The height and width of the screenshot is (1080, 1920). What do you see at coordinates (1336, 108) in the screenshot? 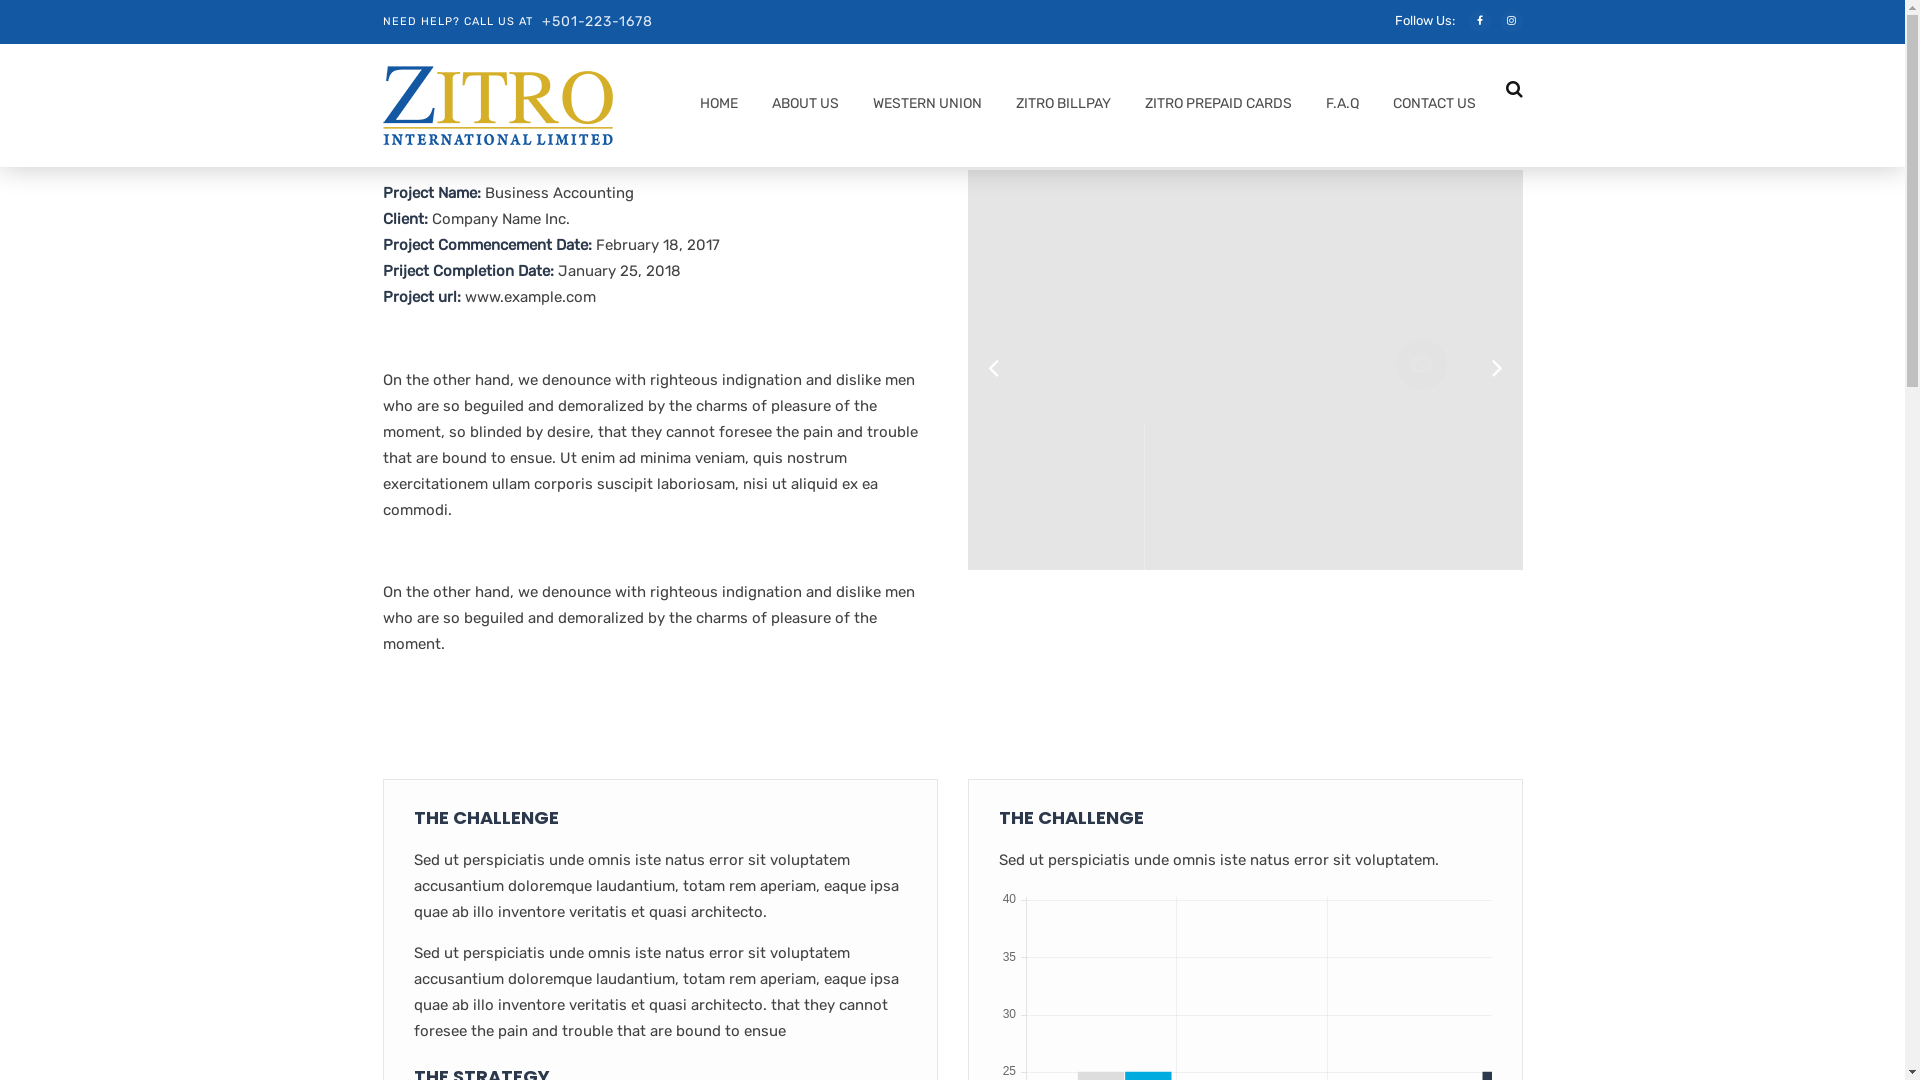
I see `F.A.Q` at bounding box center [1336, 108].